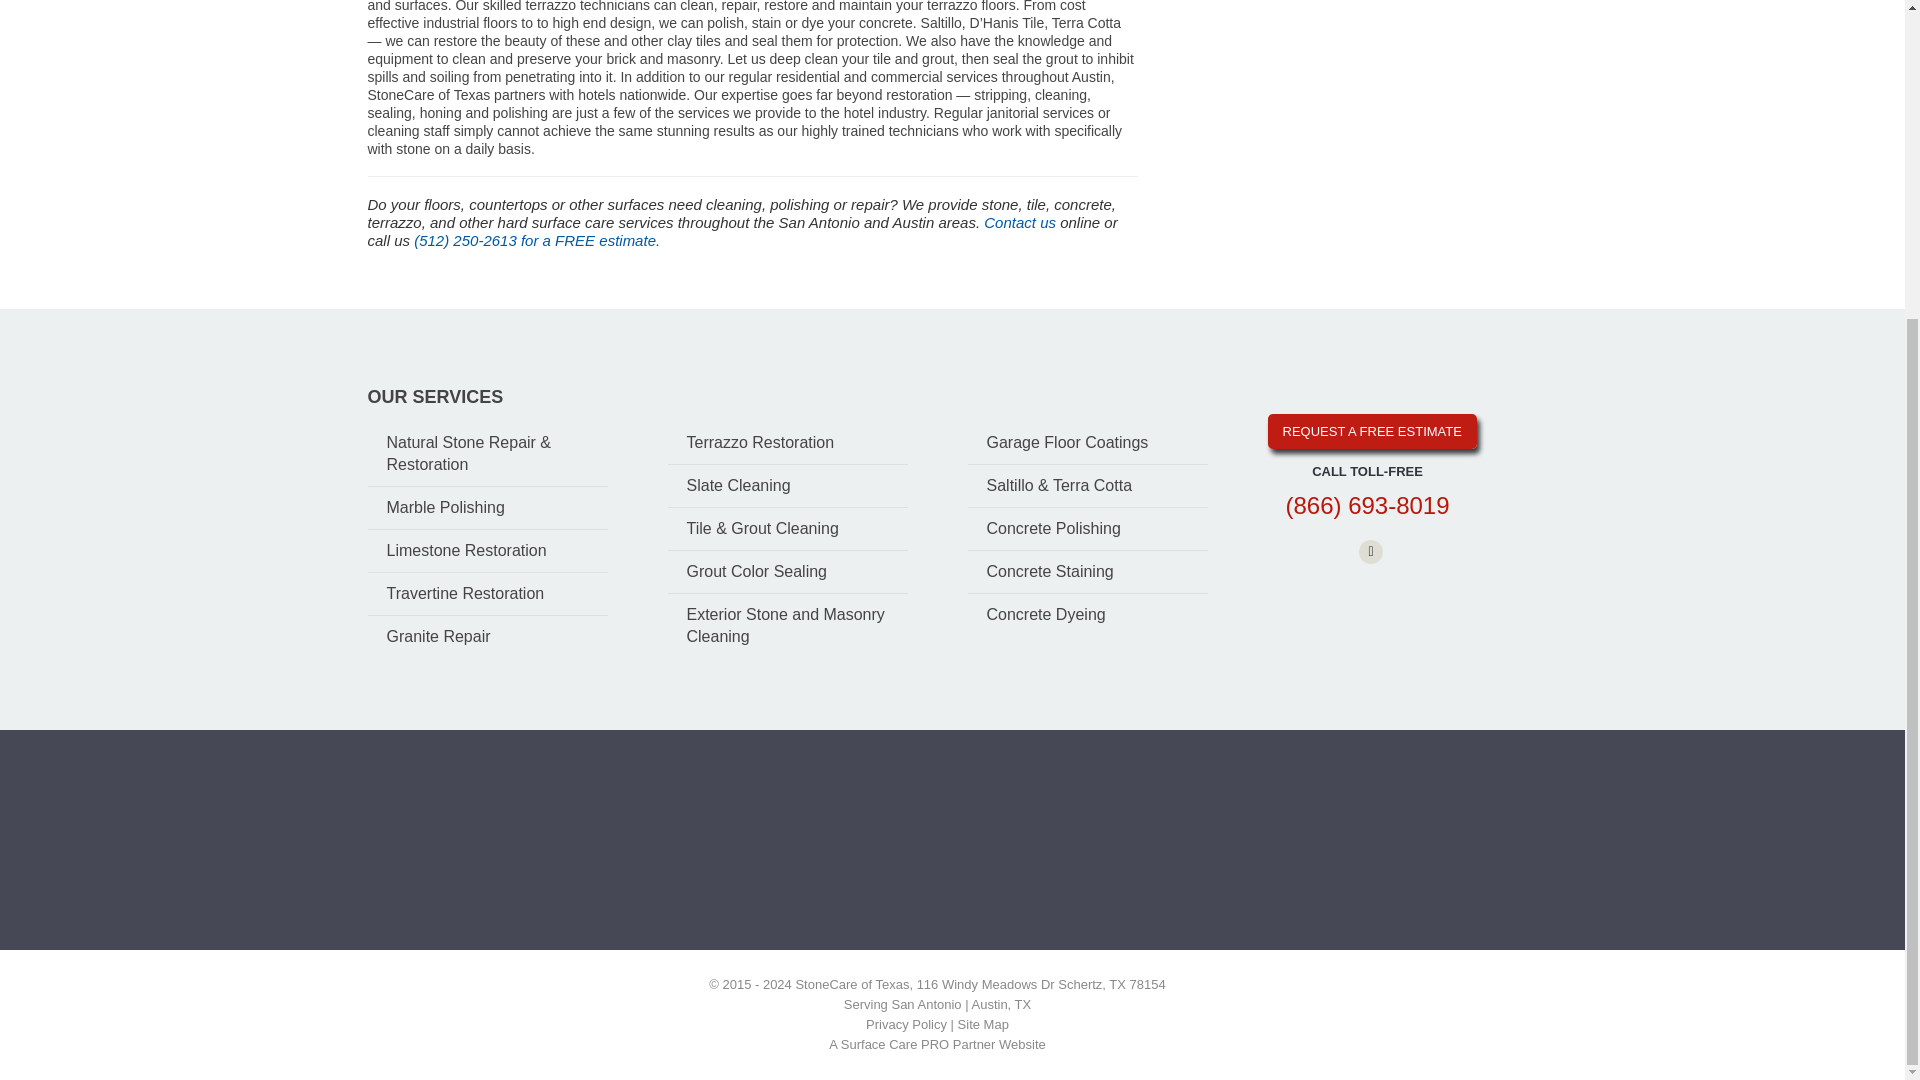 Image resolution: width=1920 pixels, height=1080 pixels. What do you see at coordinates (488, 551) in the screenshot?
I see `Limestone Restoration` at bounding box center [488, 551].